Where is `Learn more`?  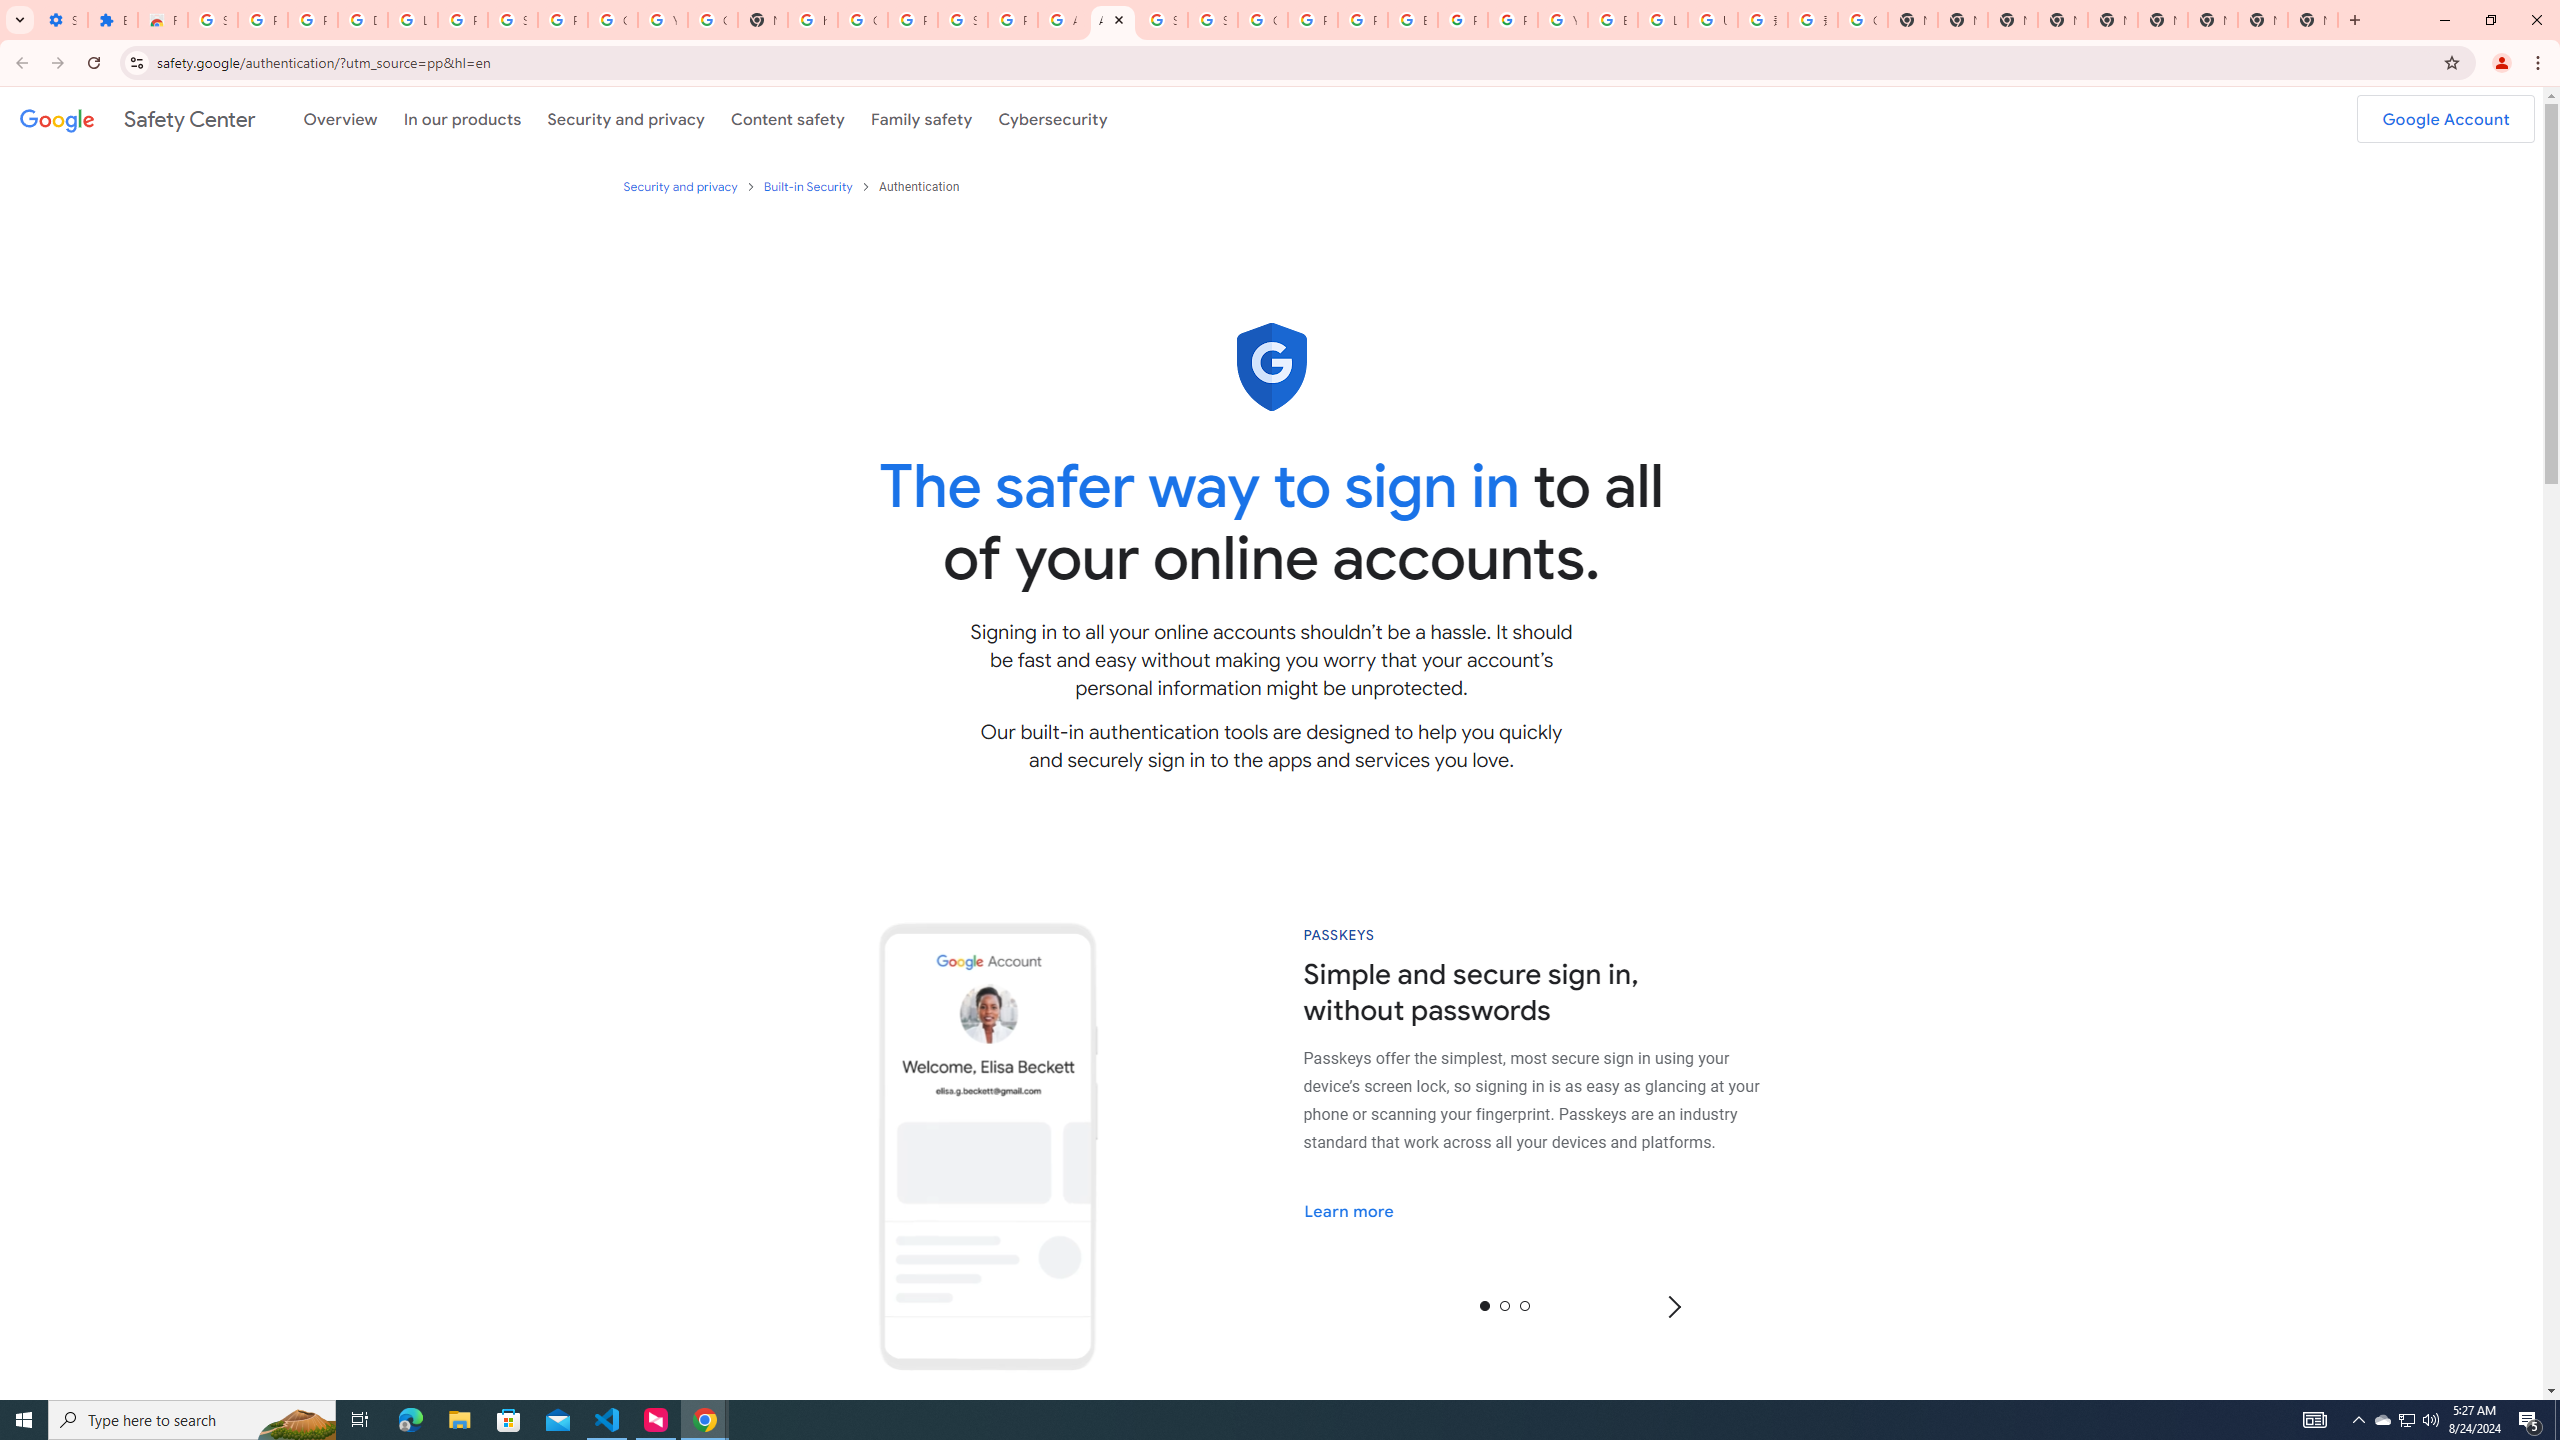 Learn more is located at coordinates (1362, 1210).